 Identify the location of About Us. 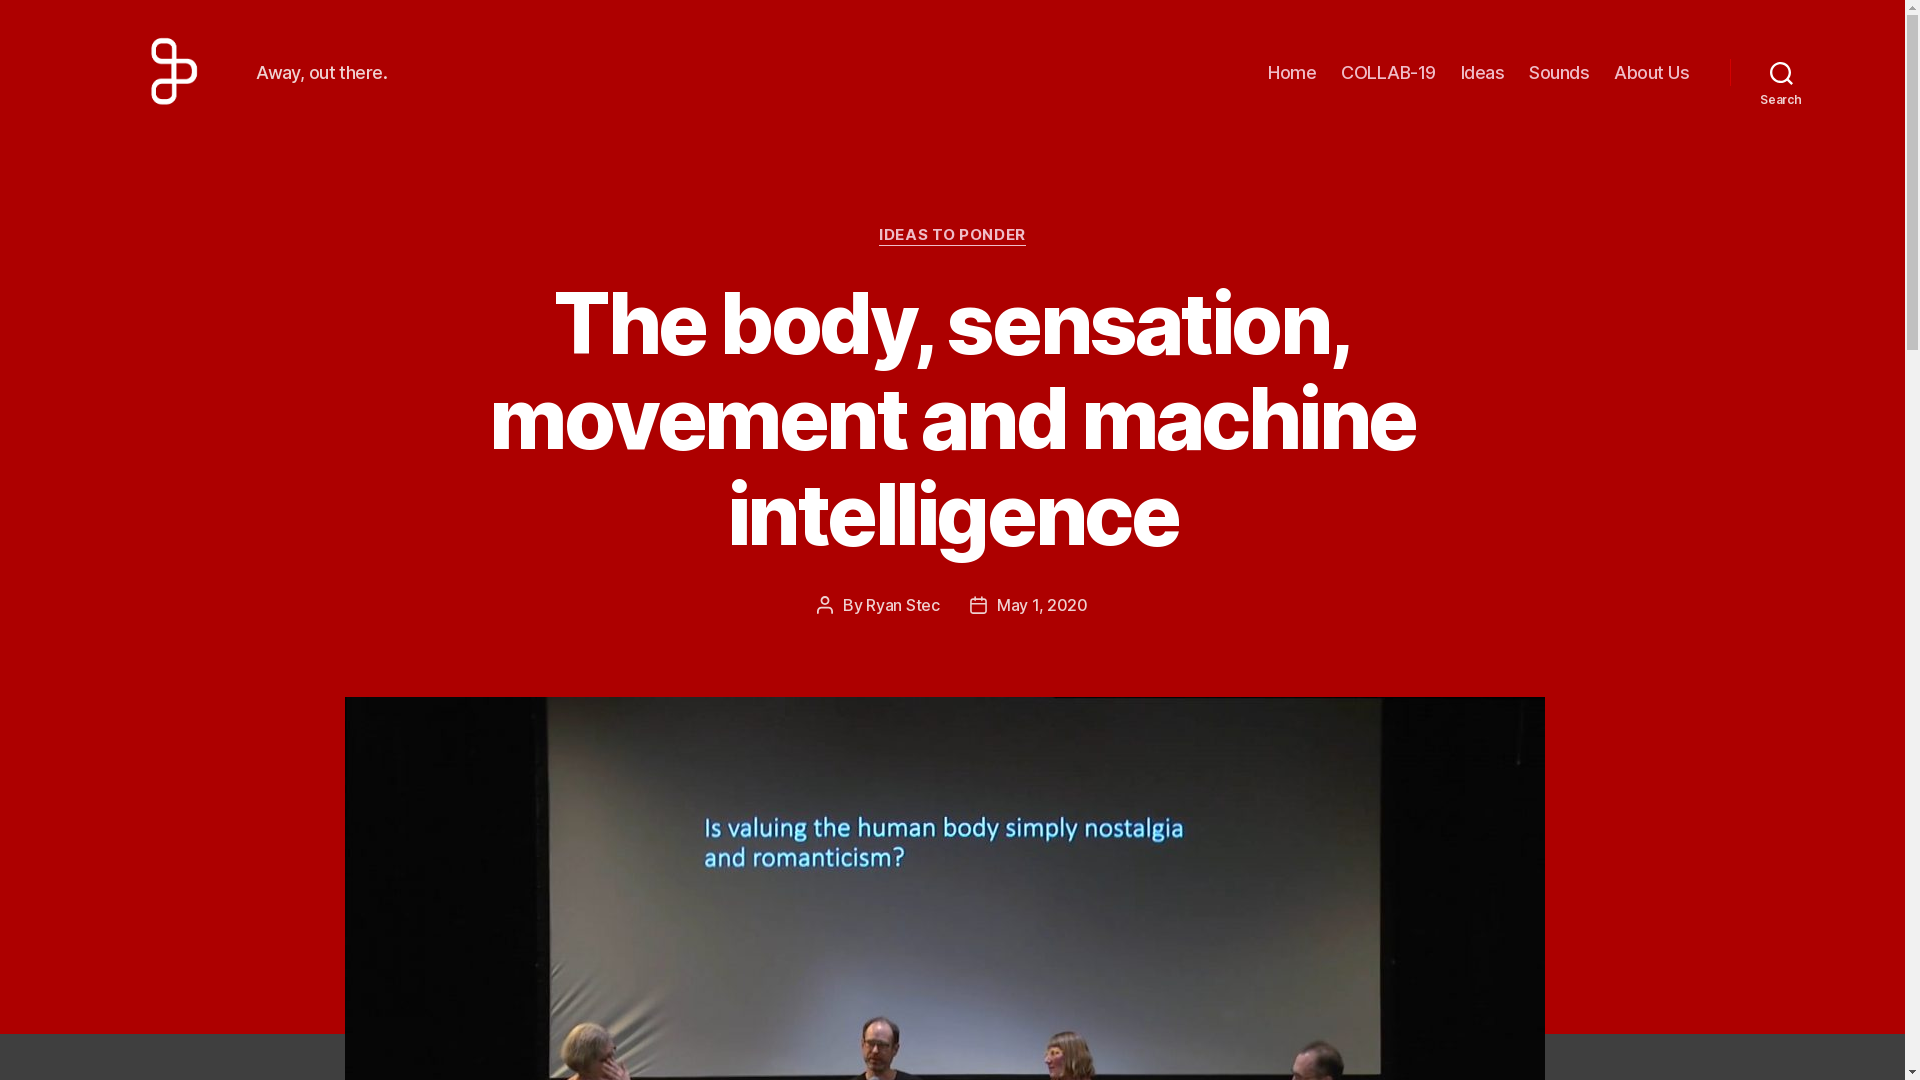
(1652, 73).